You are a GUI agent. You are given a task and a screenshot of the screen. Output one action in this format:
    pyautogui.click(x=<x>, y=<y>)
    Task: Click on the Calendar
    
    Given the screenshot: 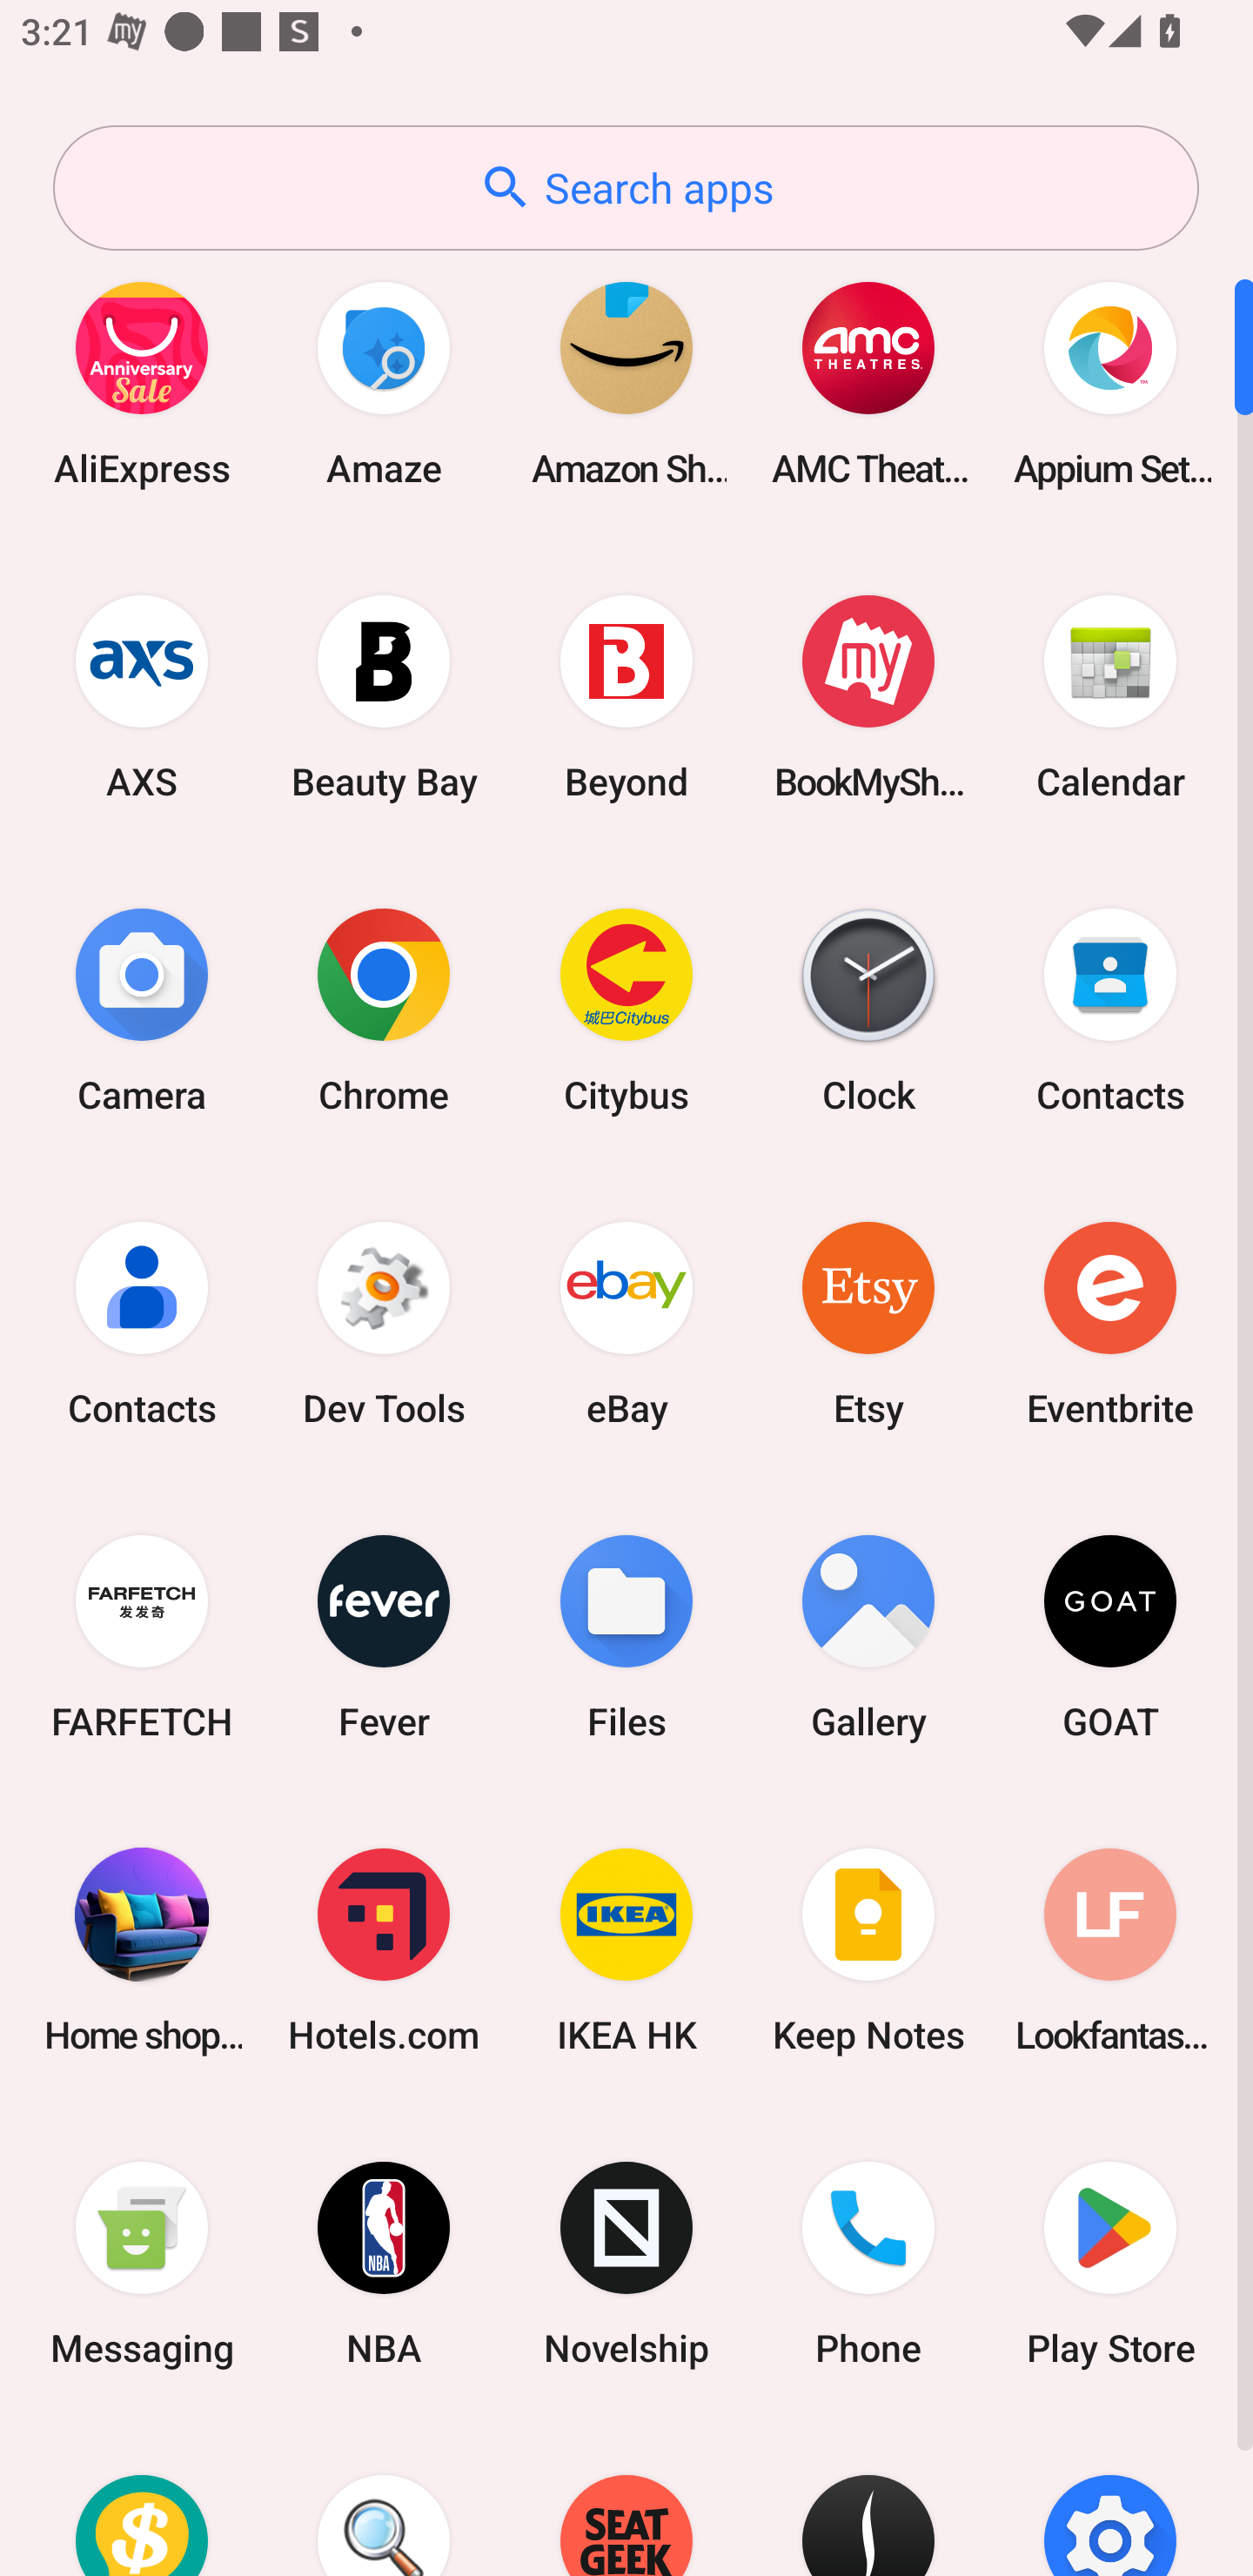 What is the action you would take?
    pyautogui.click(x=1110, y=696)
    